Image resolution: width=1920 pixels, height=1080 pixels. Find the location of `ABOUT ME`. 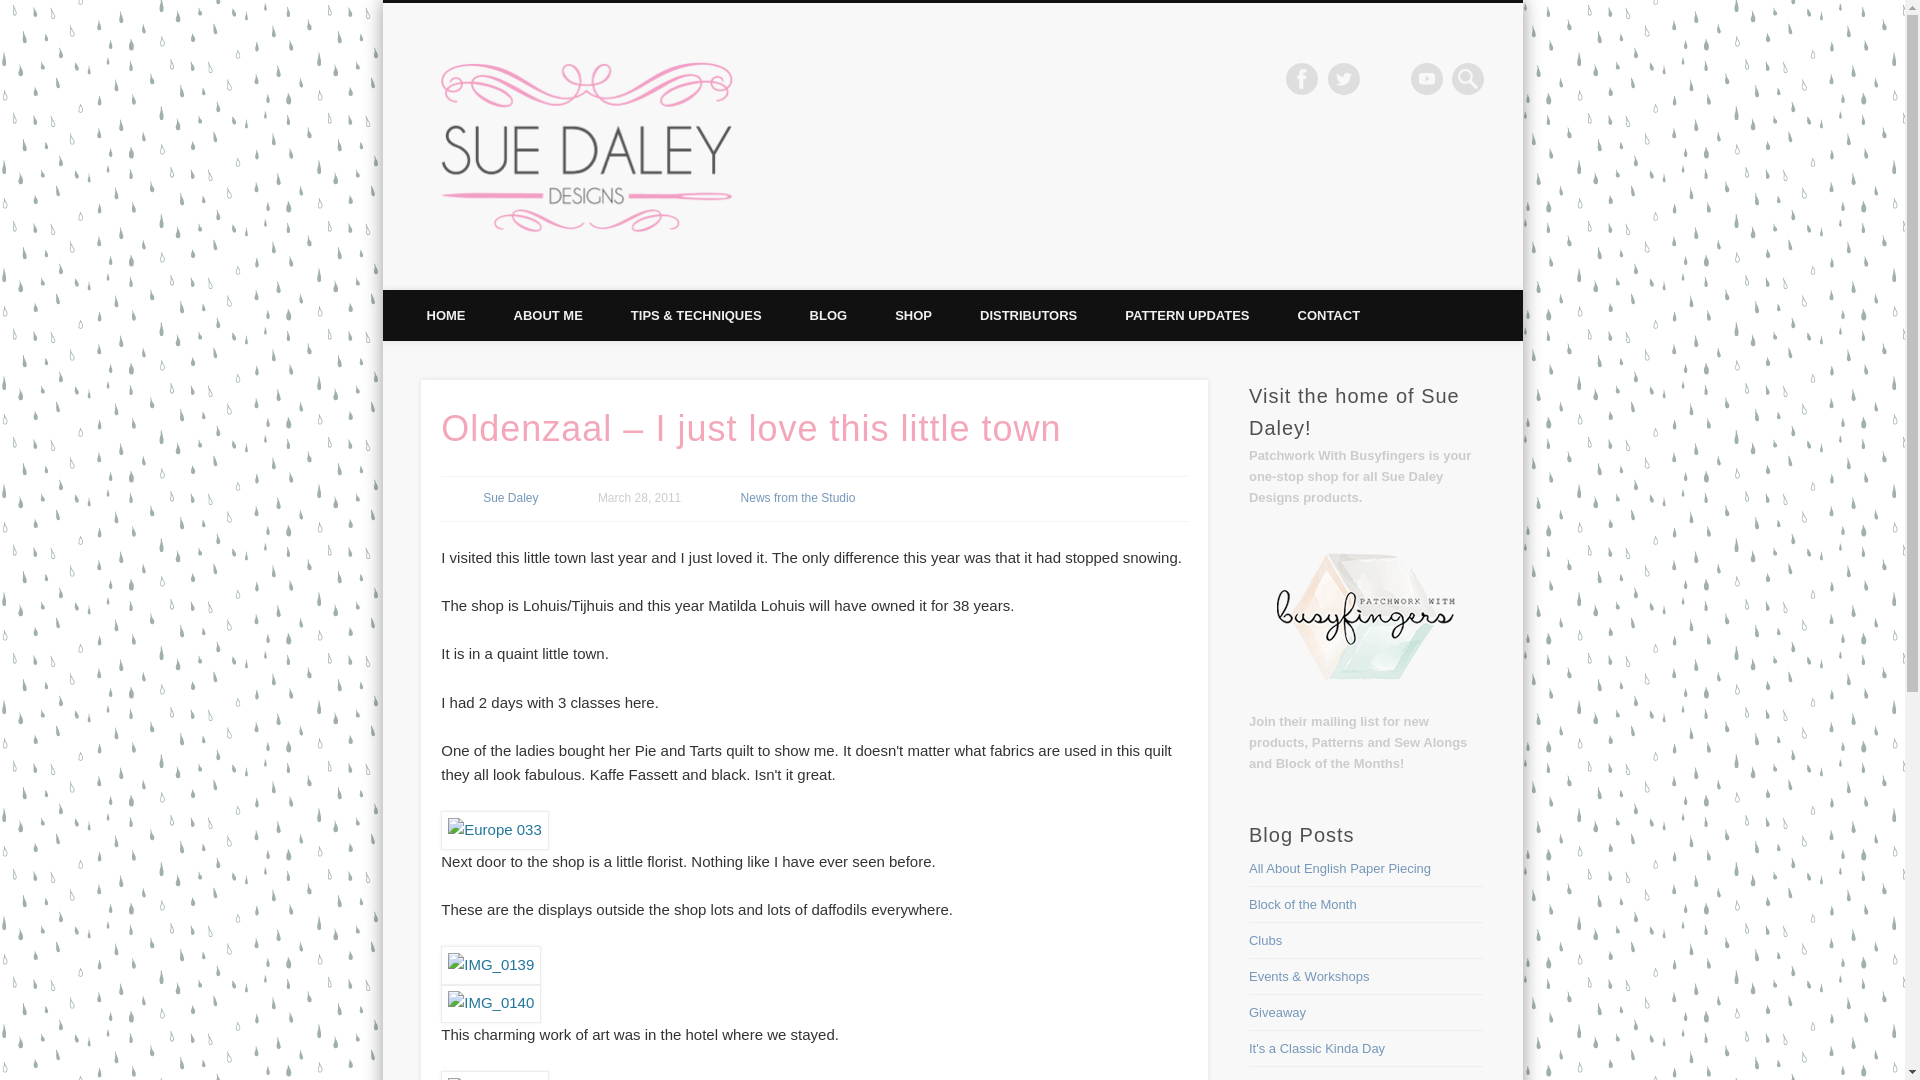

ABOUT ME is located at coordinates (548, 316).